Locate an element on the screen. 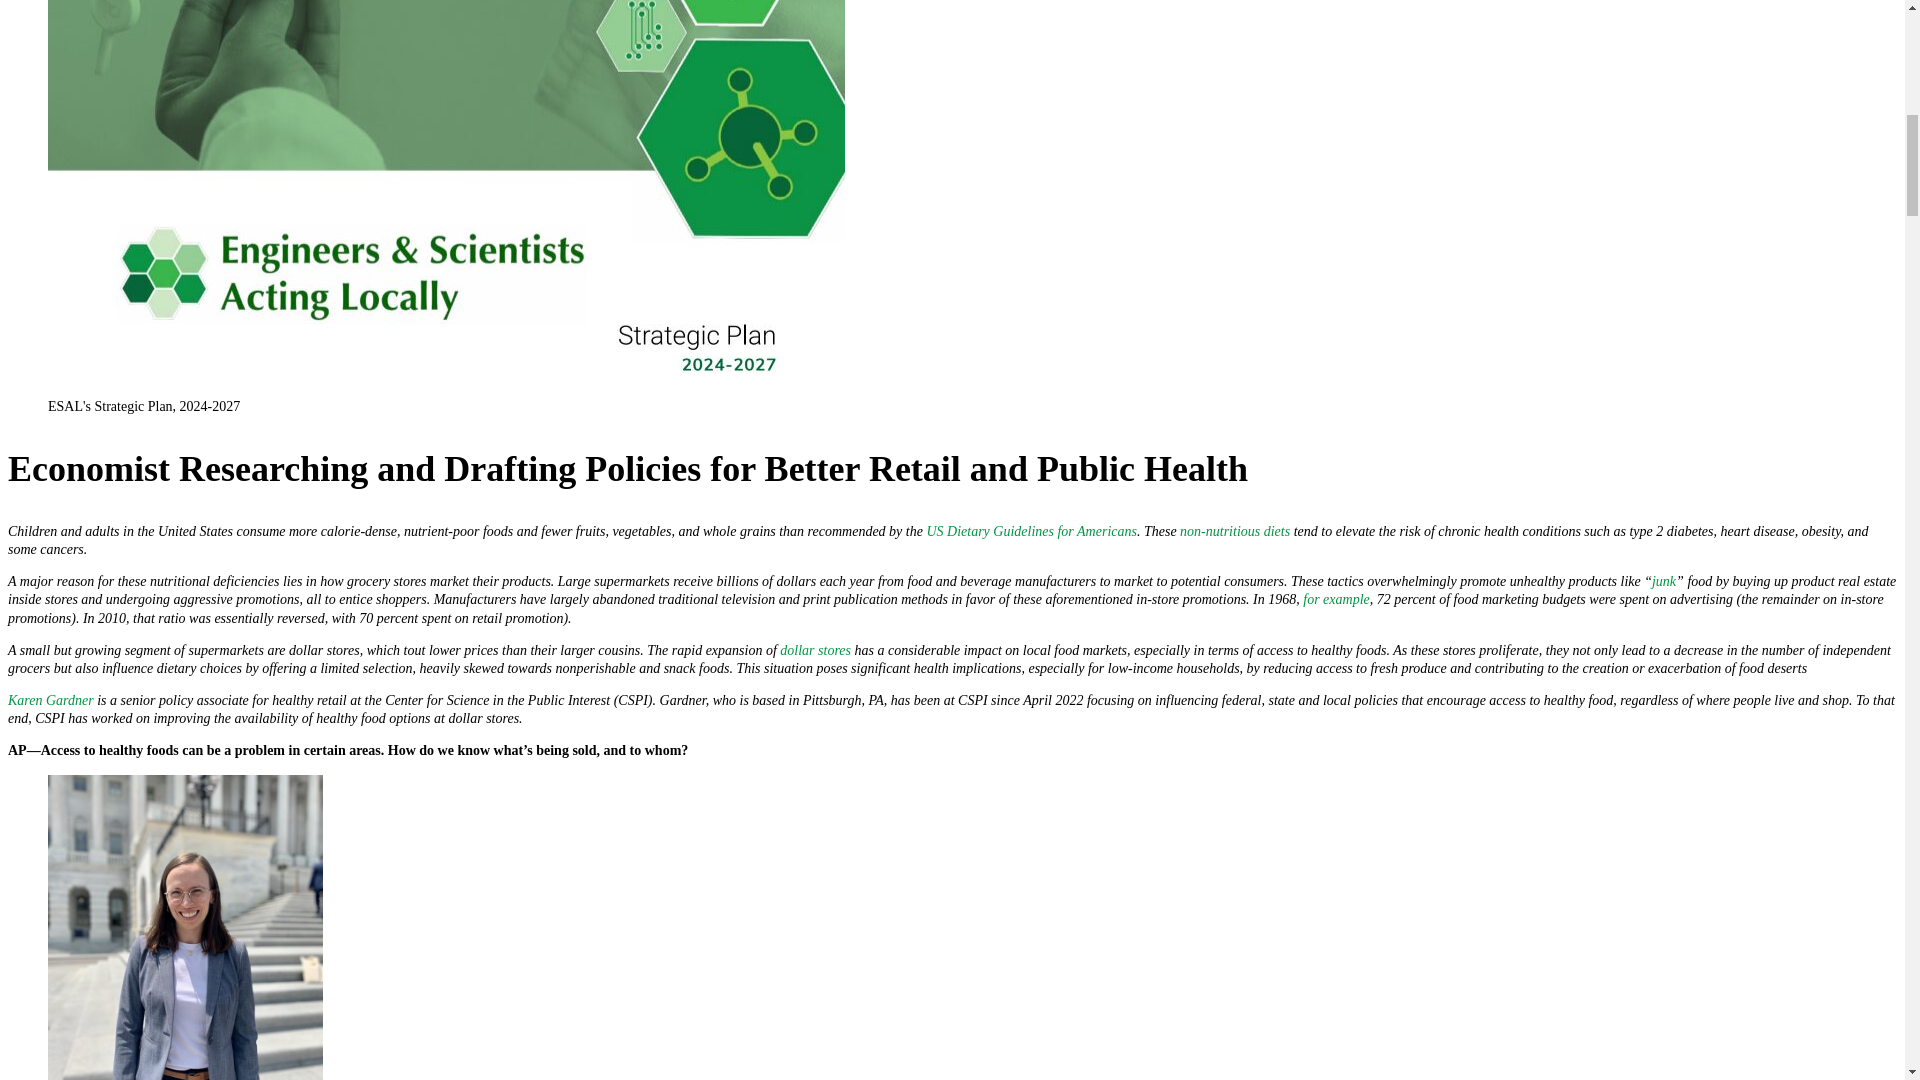 The width and height of the screenshot is (1920, 1080). Karen Gardner is located at coordinates (50, 700).